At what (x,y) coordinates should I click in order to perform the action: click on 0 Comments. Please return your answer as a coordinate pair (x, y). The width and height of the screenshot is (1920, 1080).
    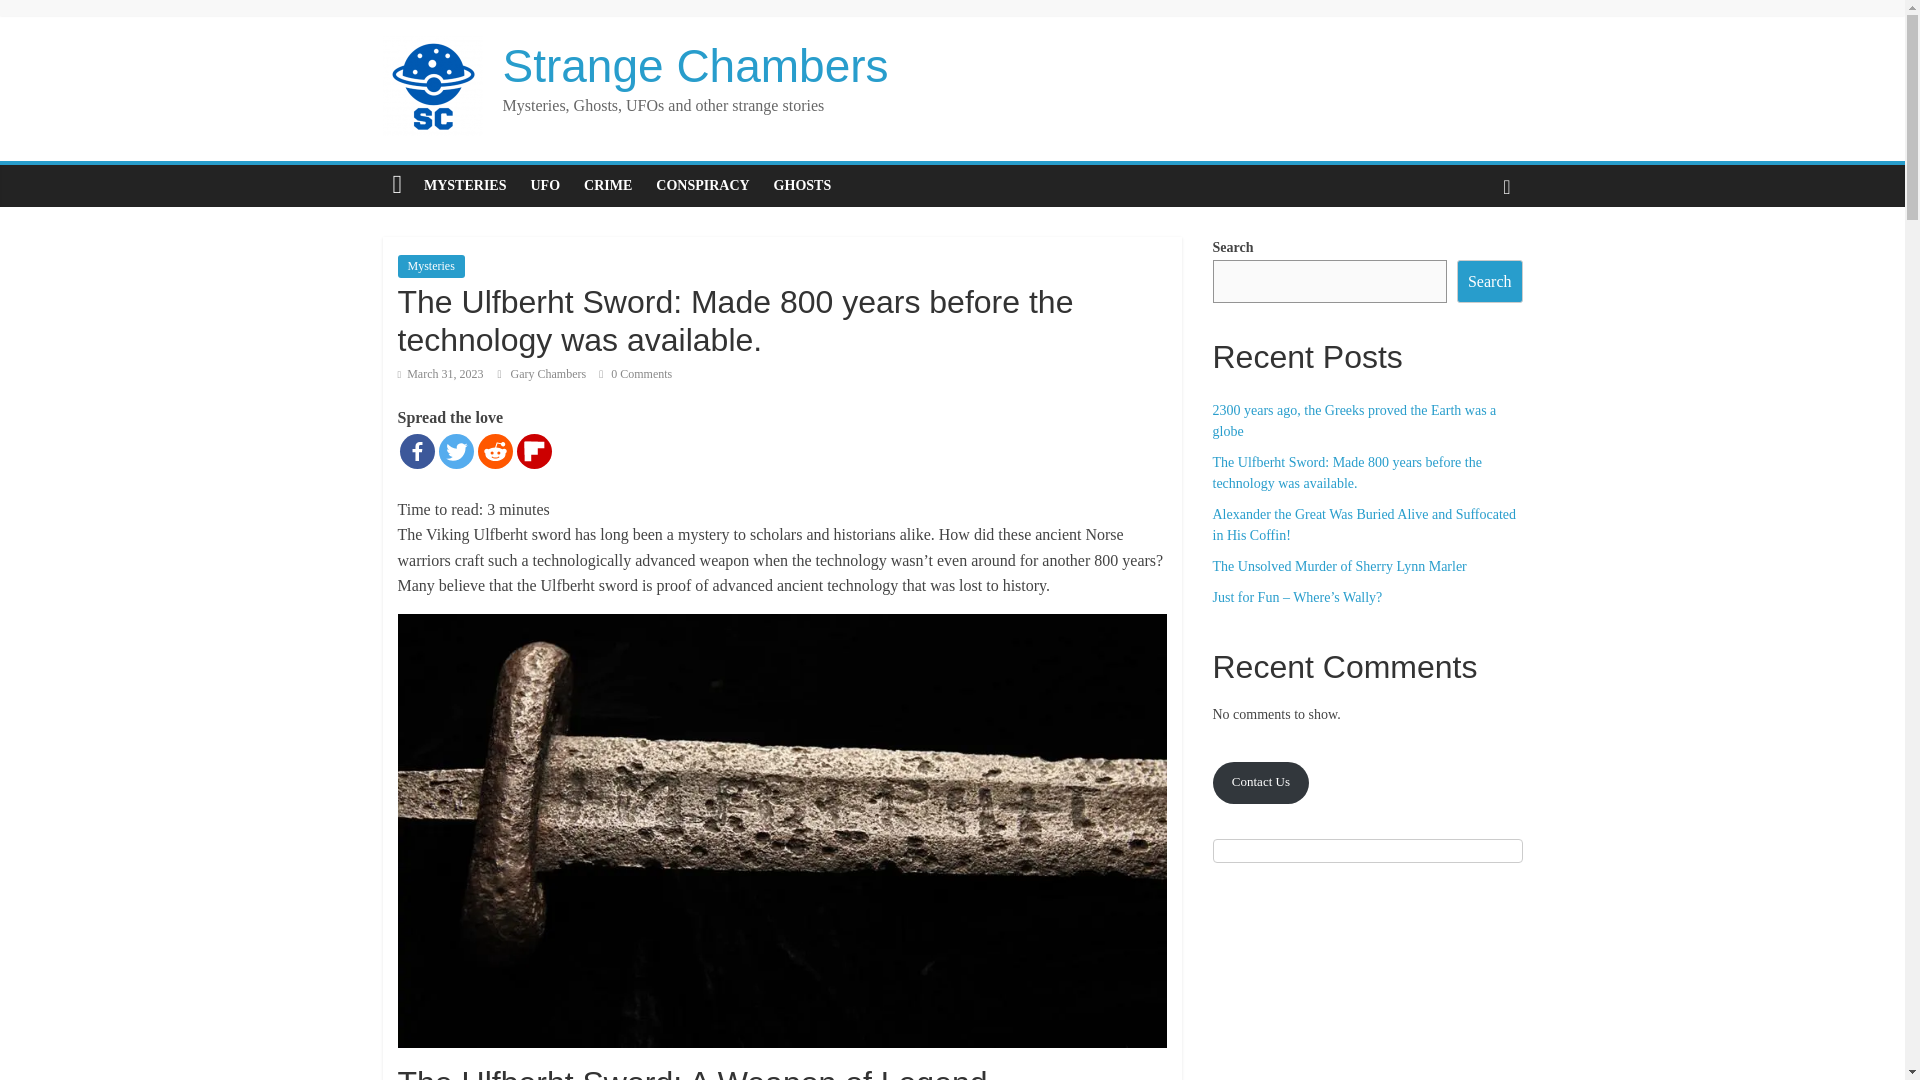
    Looking at the image, I should click on (636, 374).